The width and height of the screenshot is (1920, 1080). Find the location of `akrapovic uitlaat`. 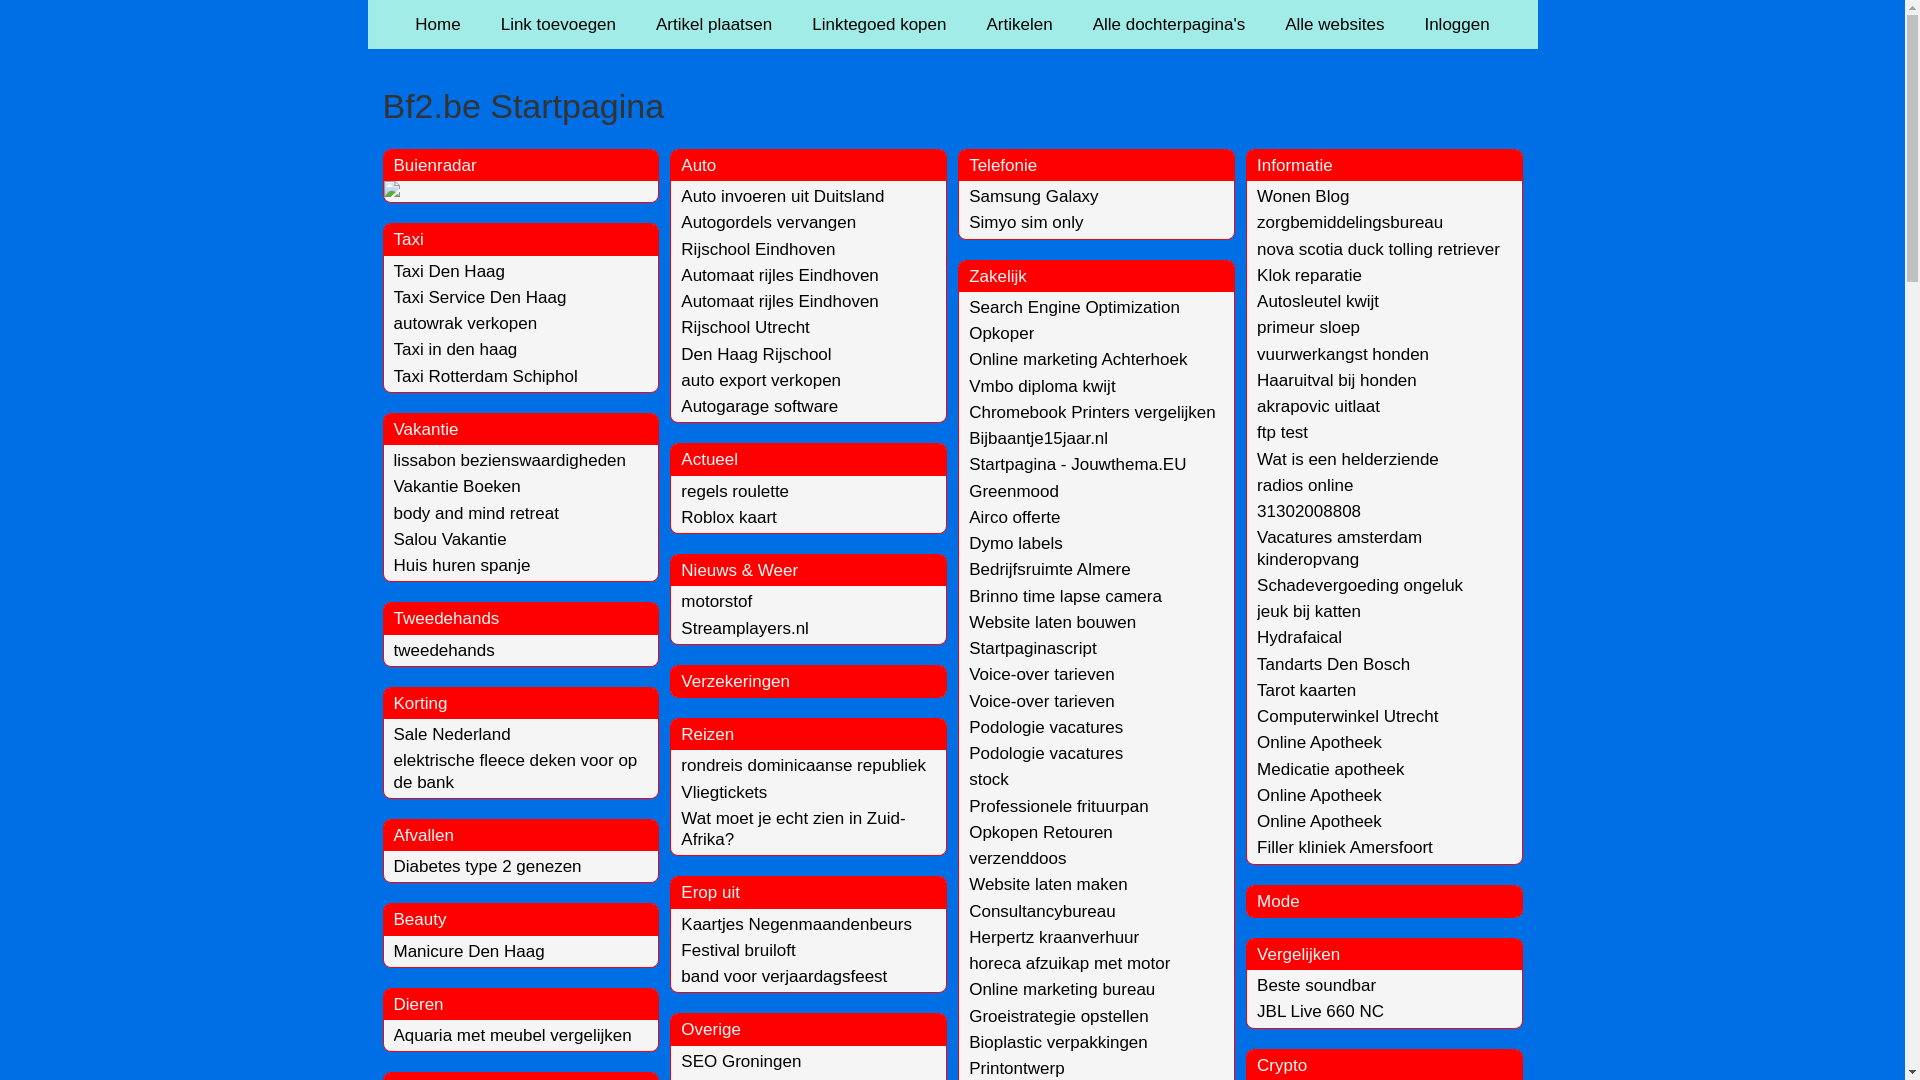

akrapovic uitlaat is located at coordinates (1318, 406).